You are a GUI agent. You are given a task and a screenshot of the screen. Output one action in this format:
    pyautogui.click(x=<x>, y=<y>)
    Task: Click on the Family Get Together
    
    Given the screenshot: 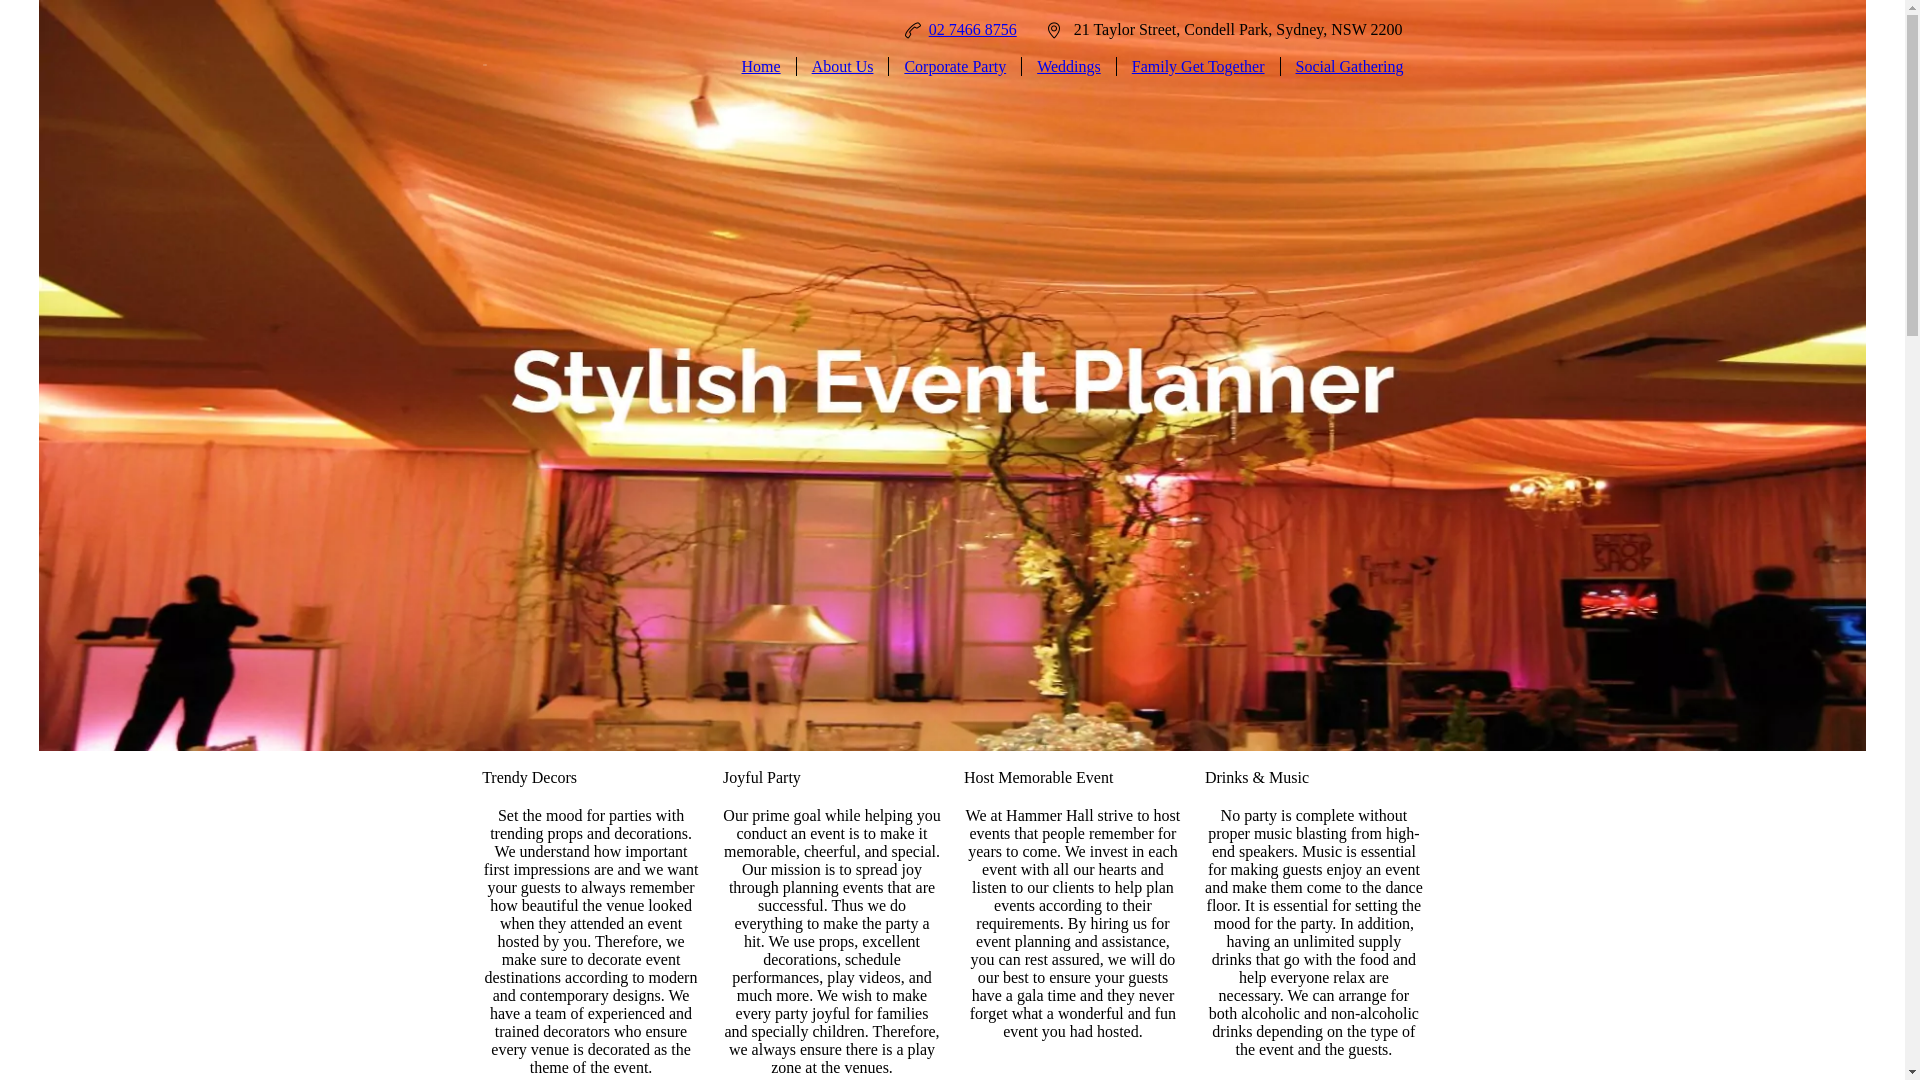 What is the action you would take?
    pyautogui.click(x=1198, y=67)
    